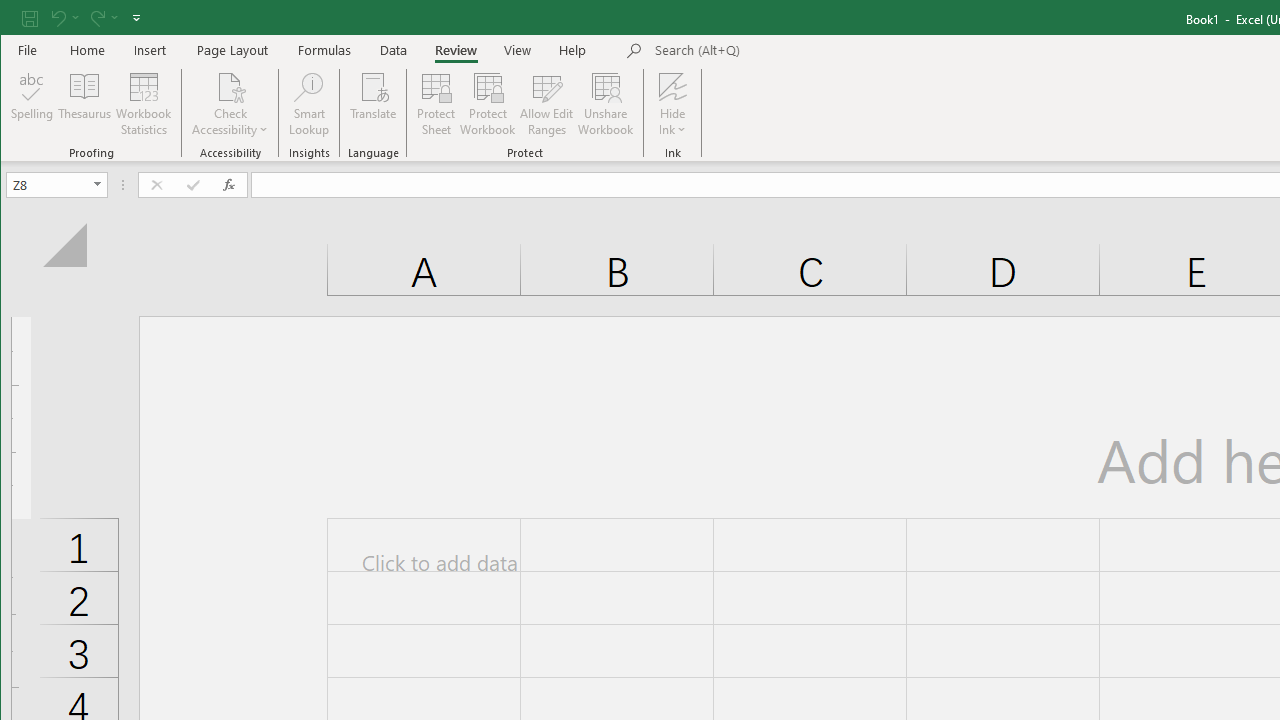 The image size is (1280, 720). I want to click on Microsoft search, so click(794, 51).